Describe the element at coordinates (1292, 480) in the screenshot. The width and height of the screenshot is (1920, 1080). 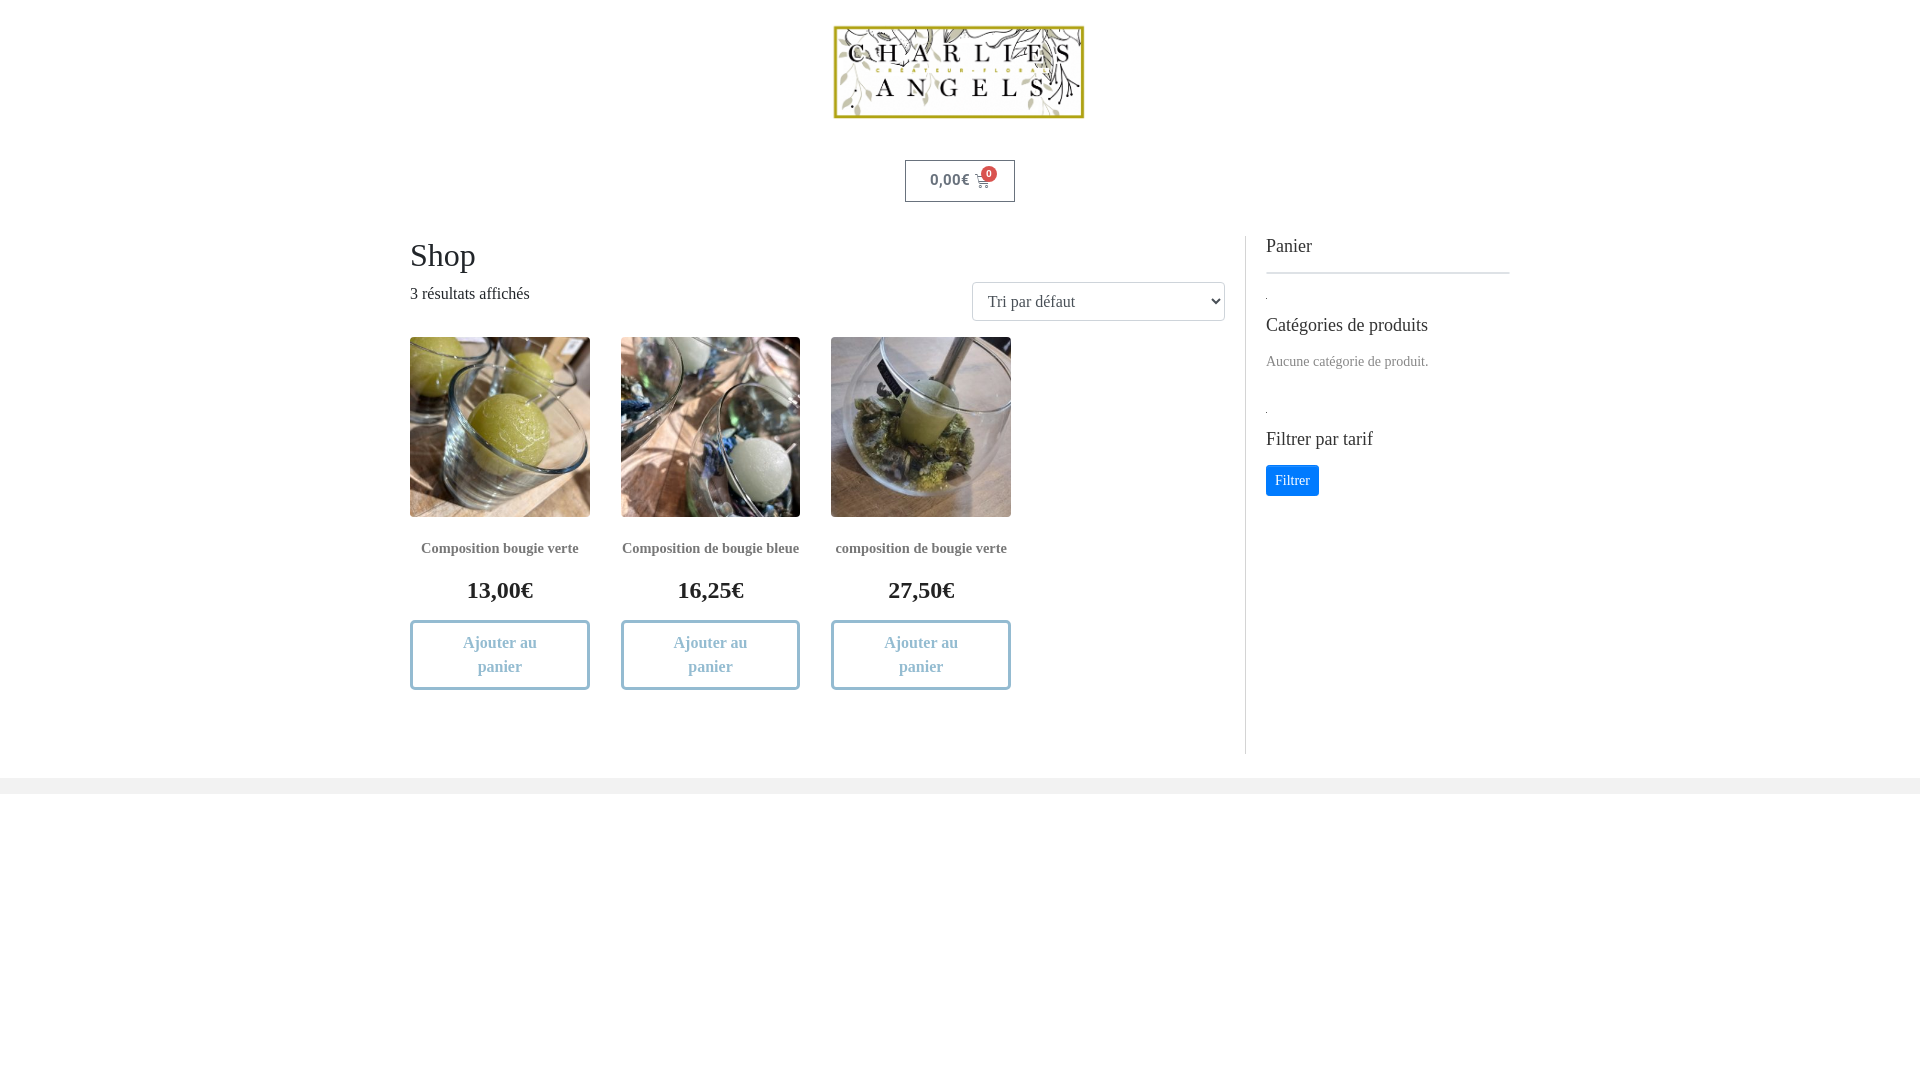
I see `Filtrer` at that location.